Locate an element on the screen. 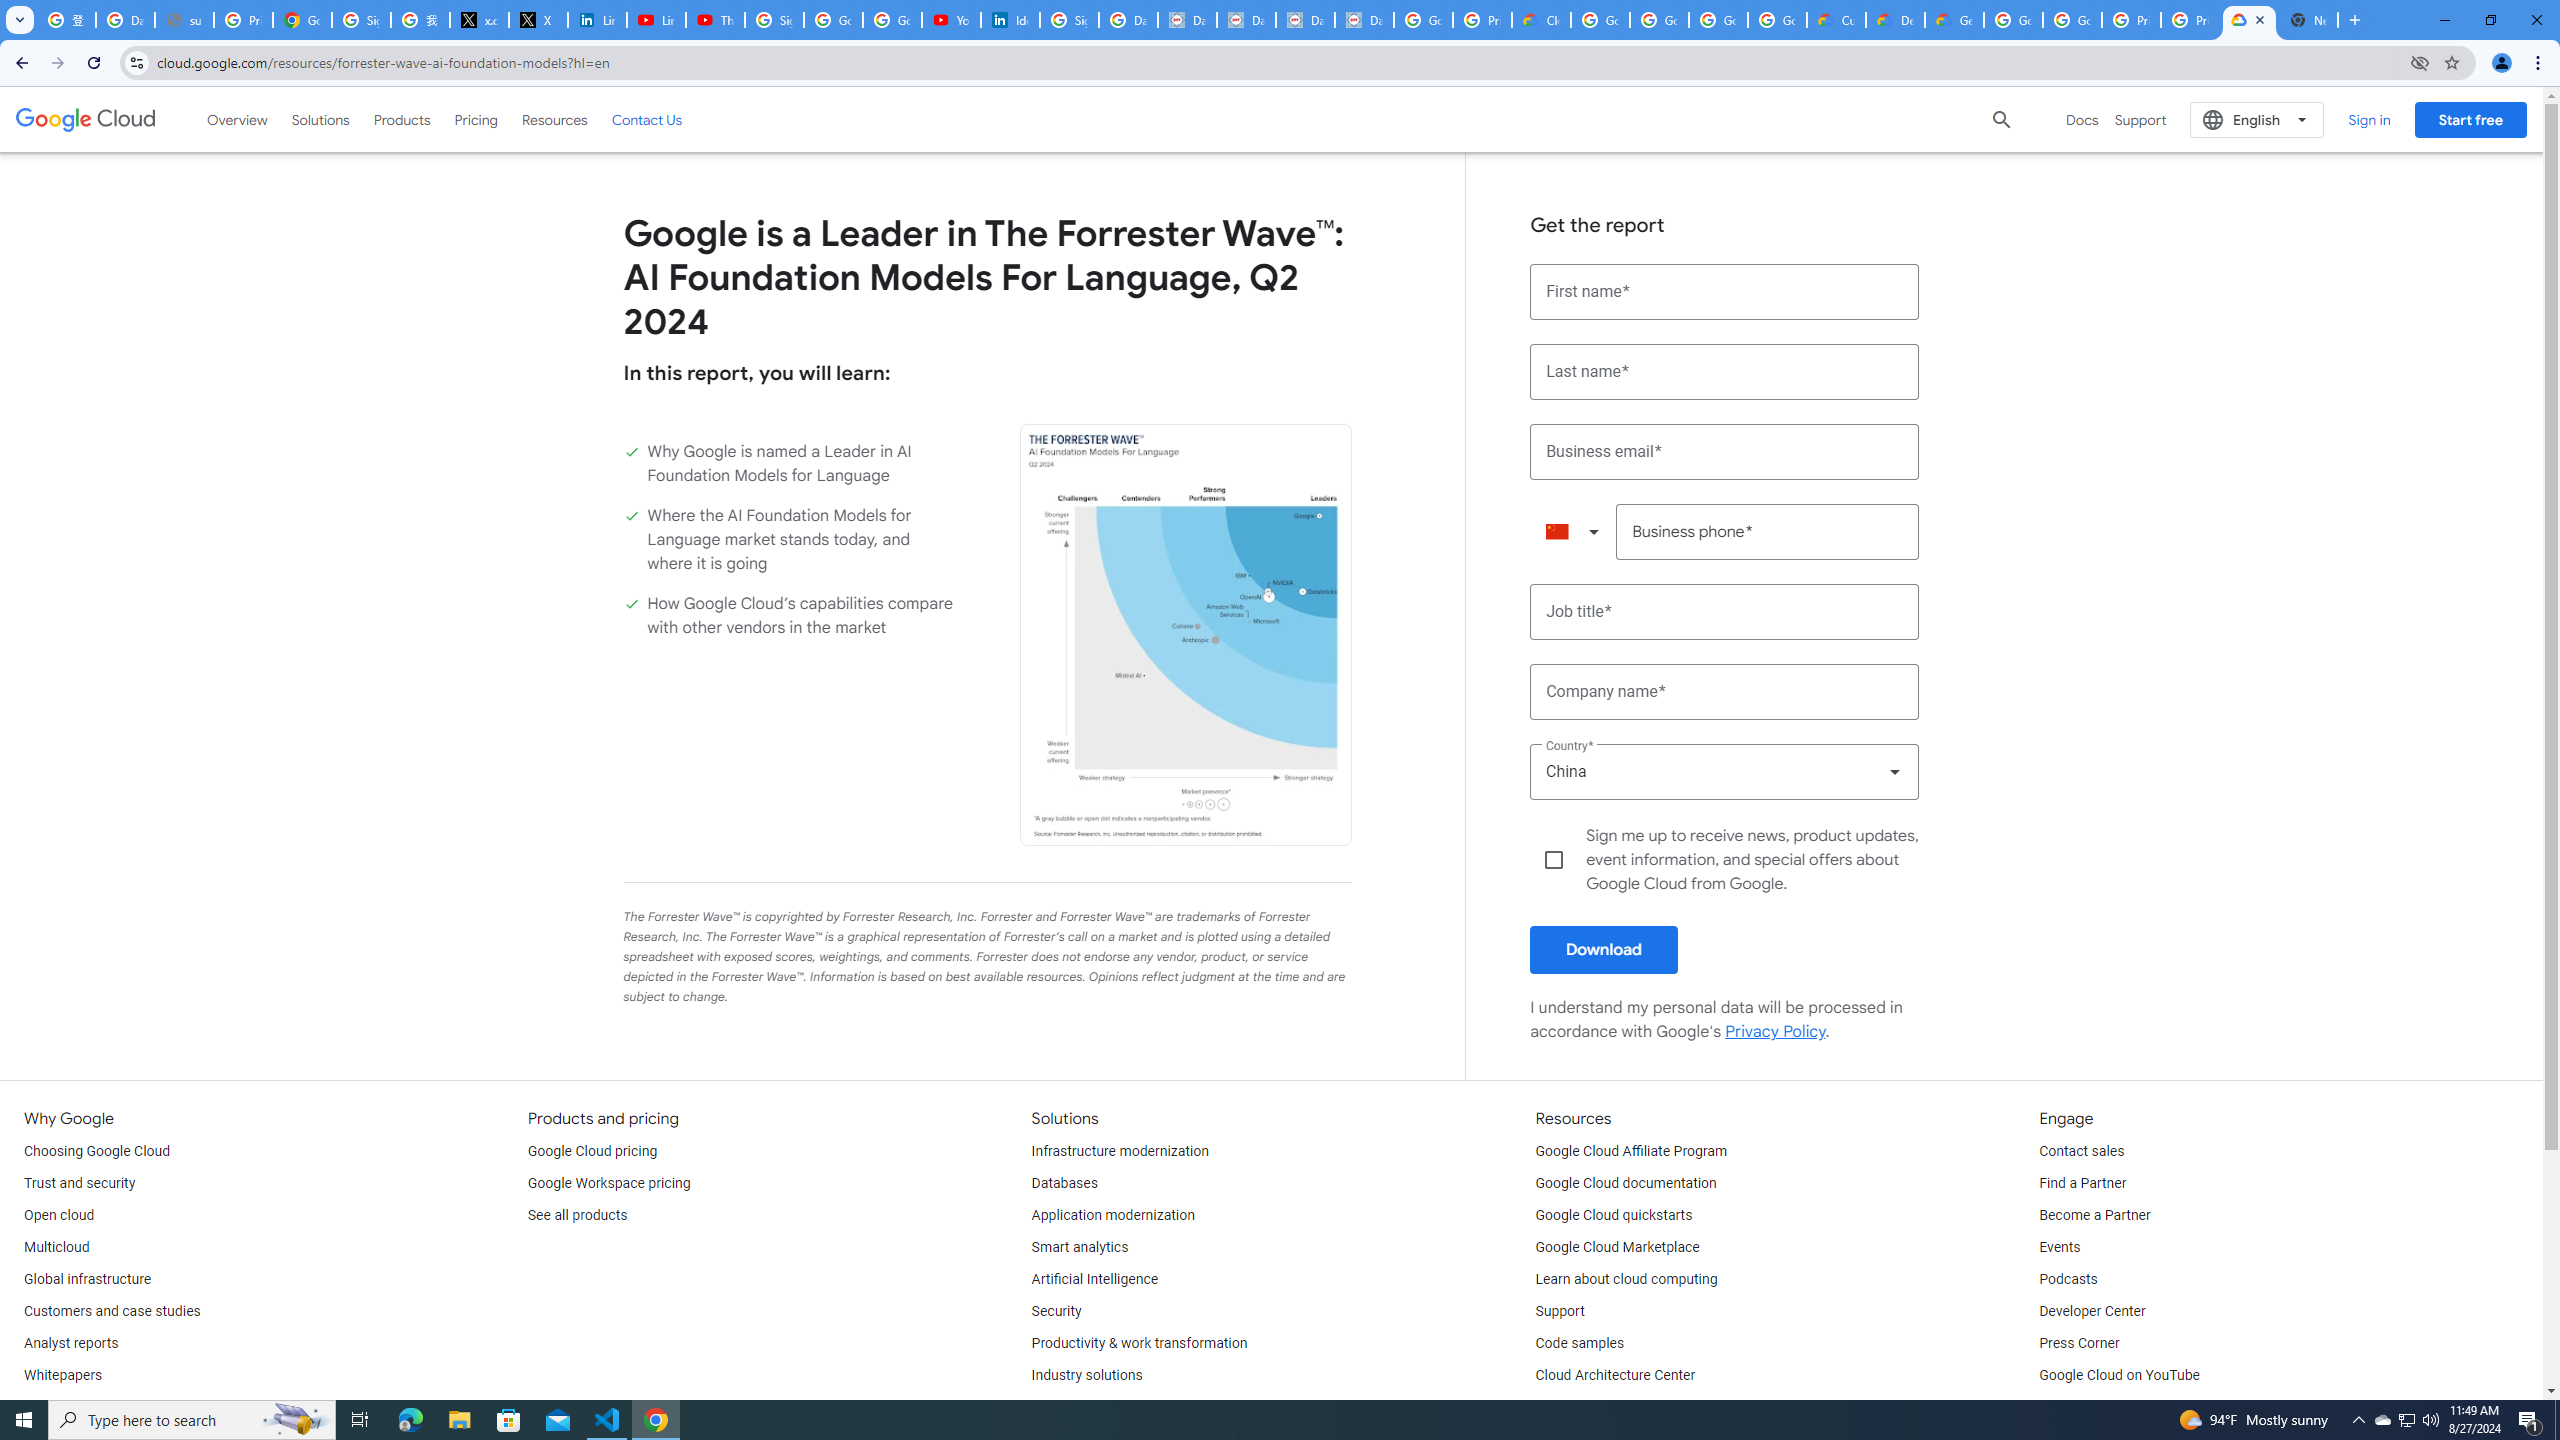  Artificial Intelligence is located at coordinates (1095, 1280).